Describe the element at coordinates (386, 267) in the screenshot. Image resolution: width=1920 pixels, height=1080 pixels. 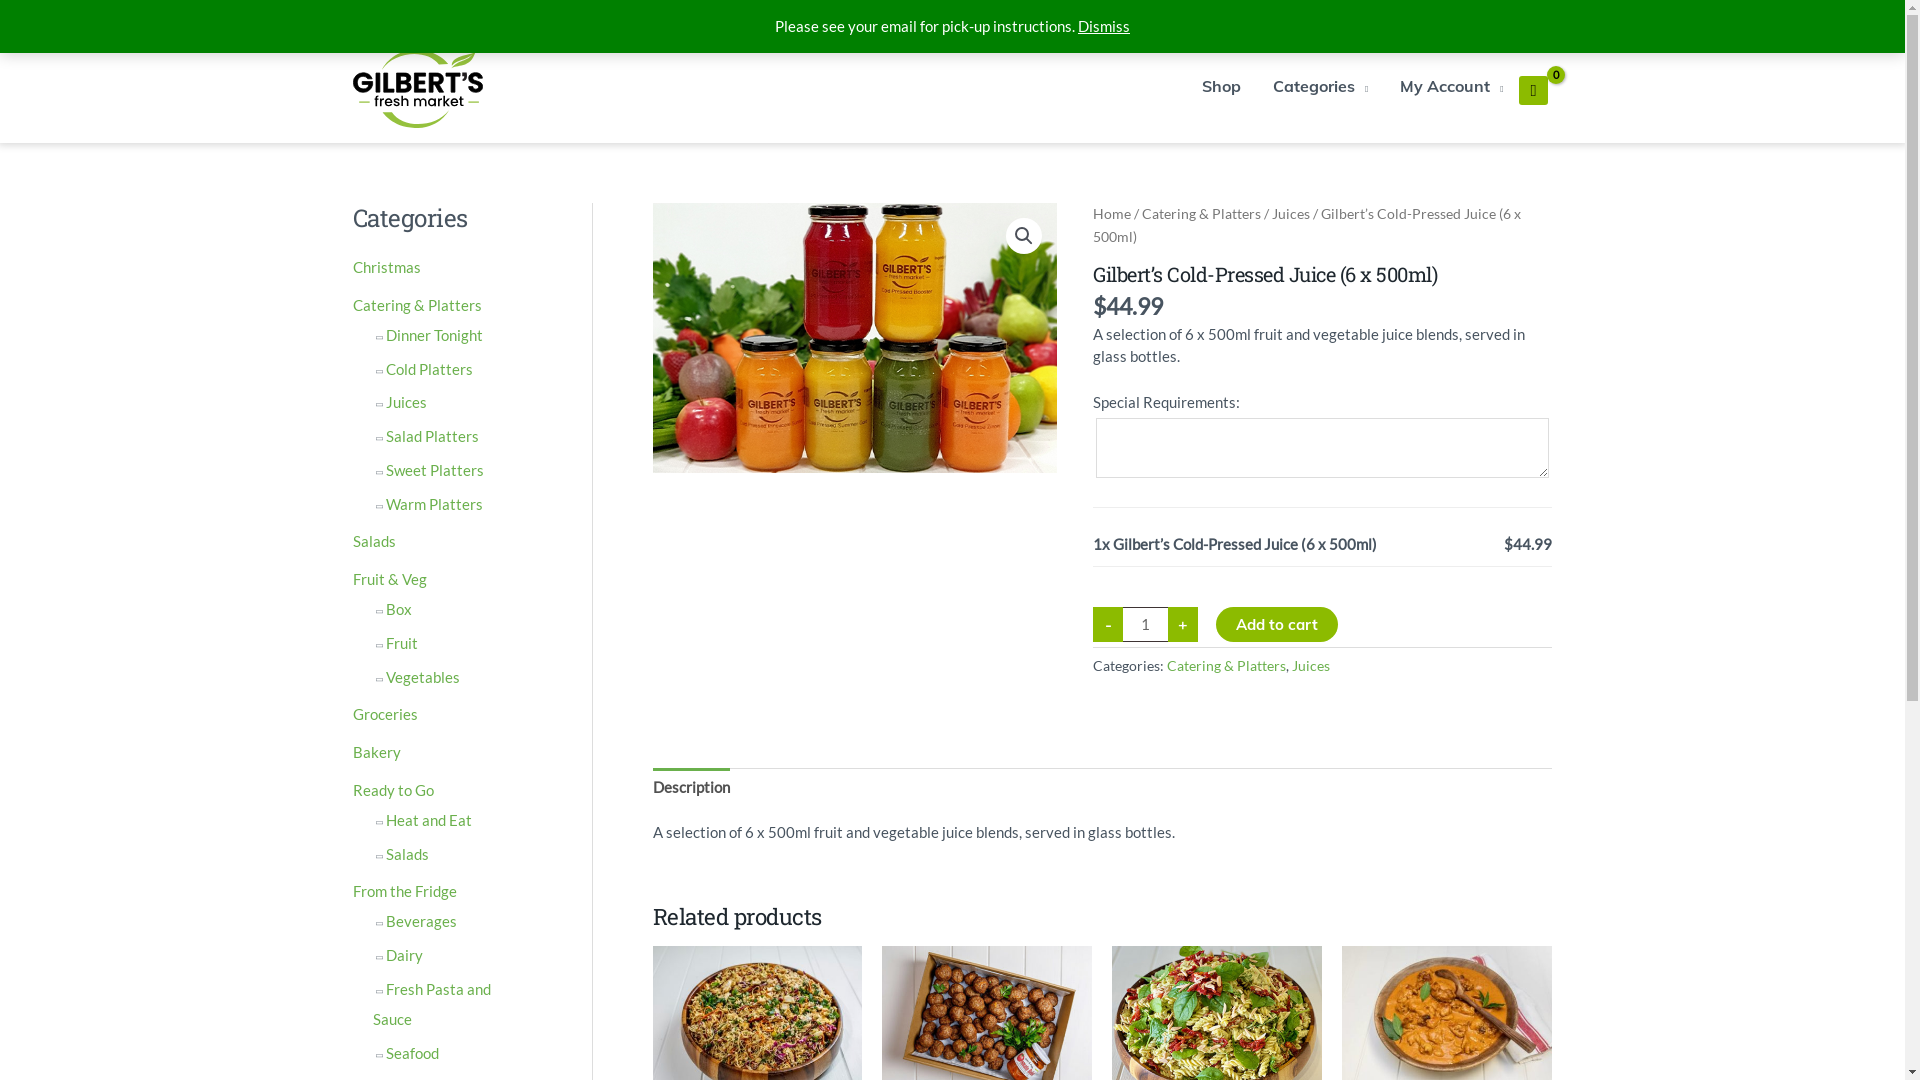
I see `Christmas` at that location.